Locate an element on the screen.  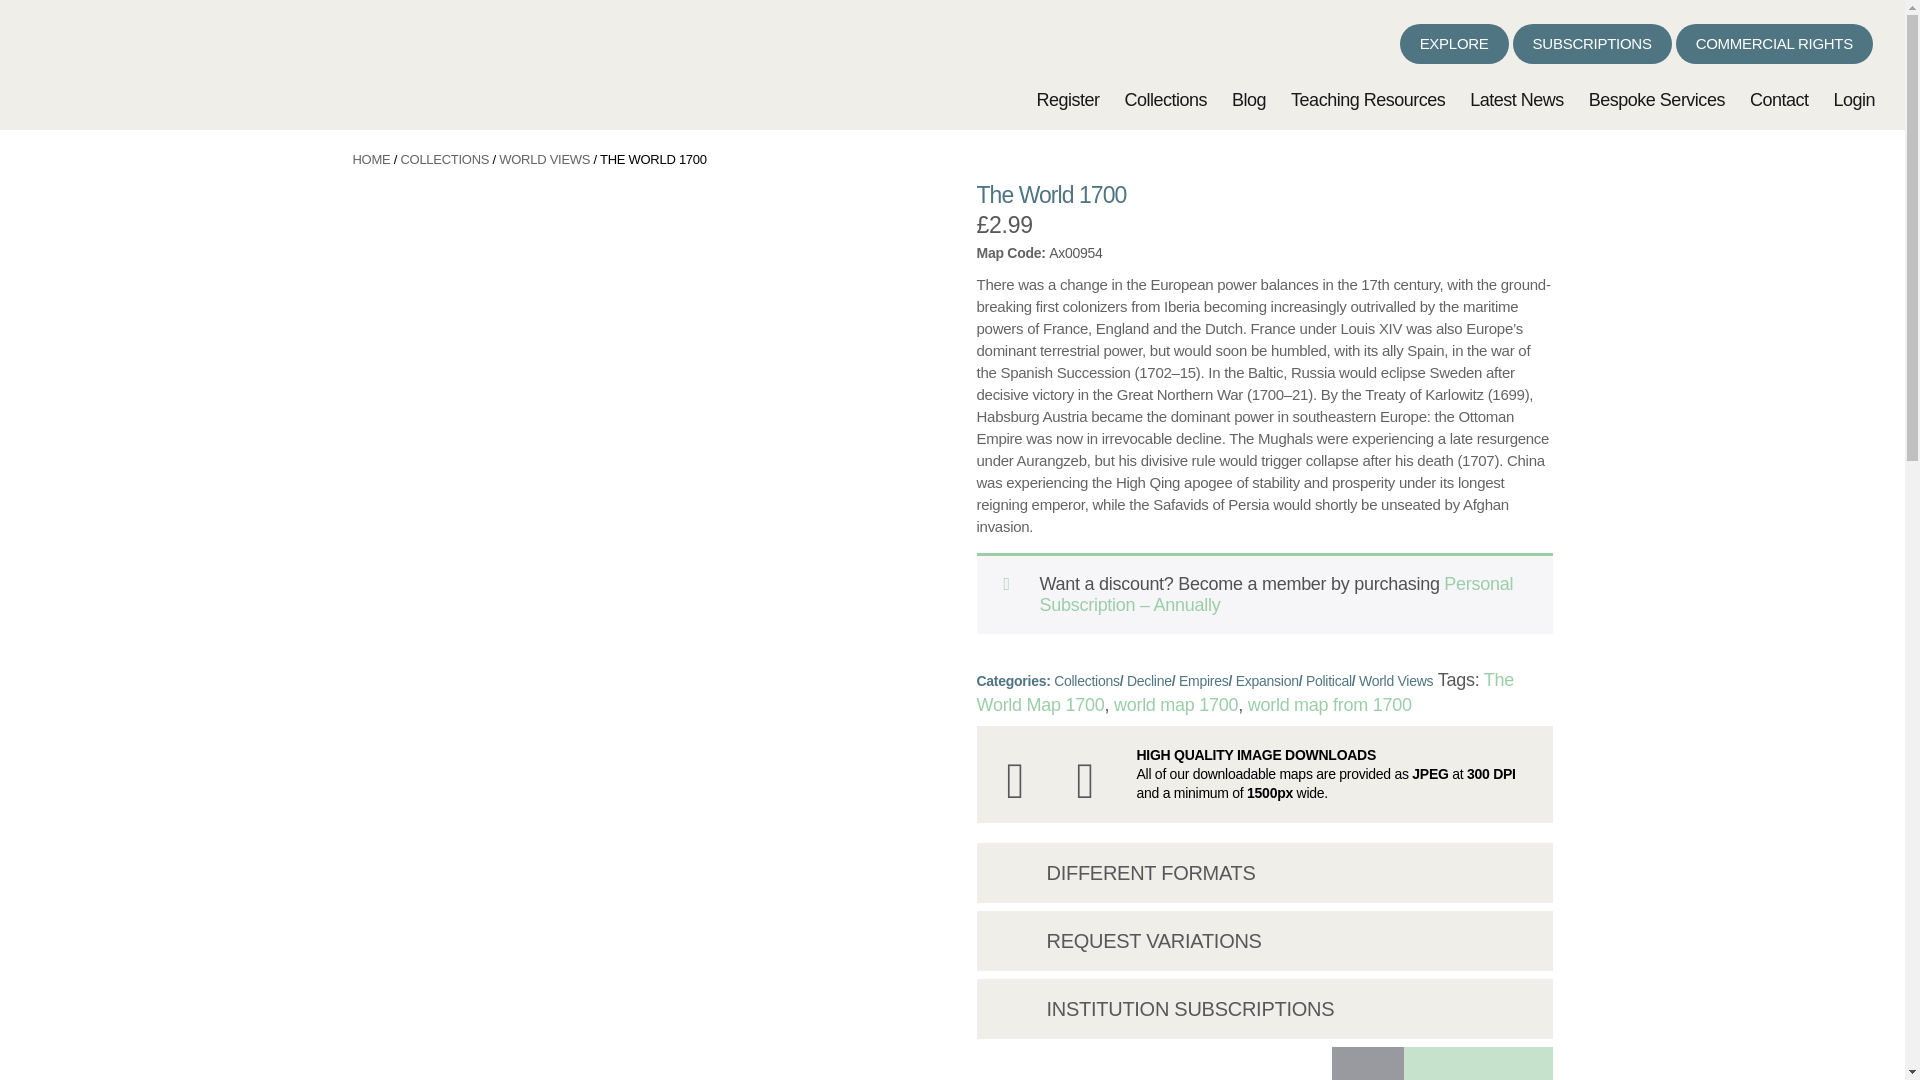
HOME is located at coordinates (370, 160).